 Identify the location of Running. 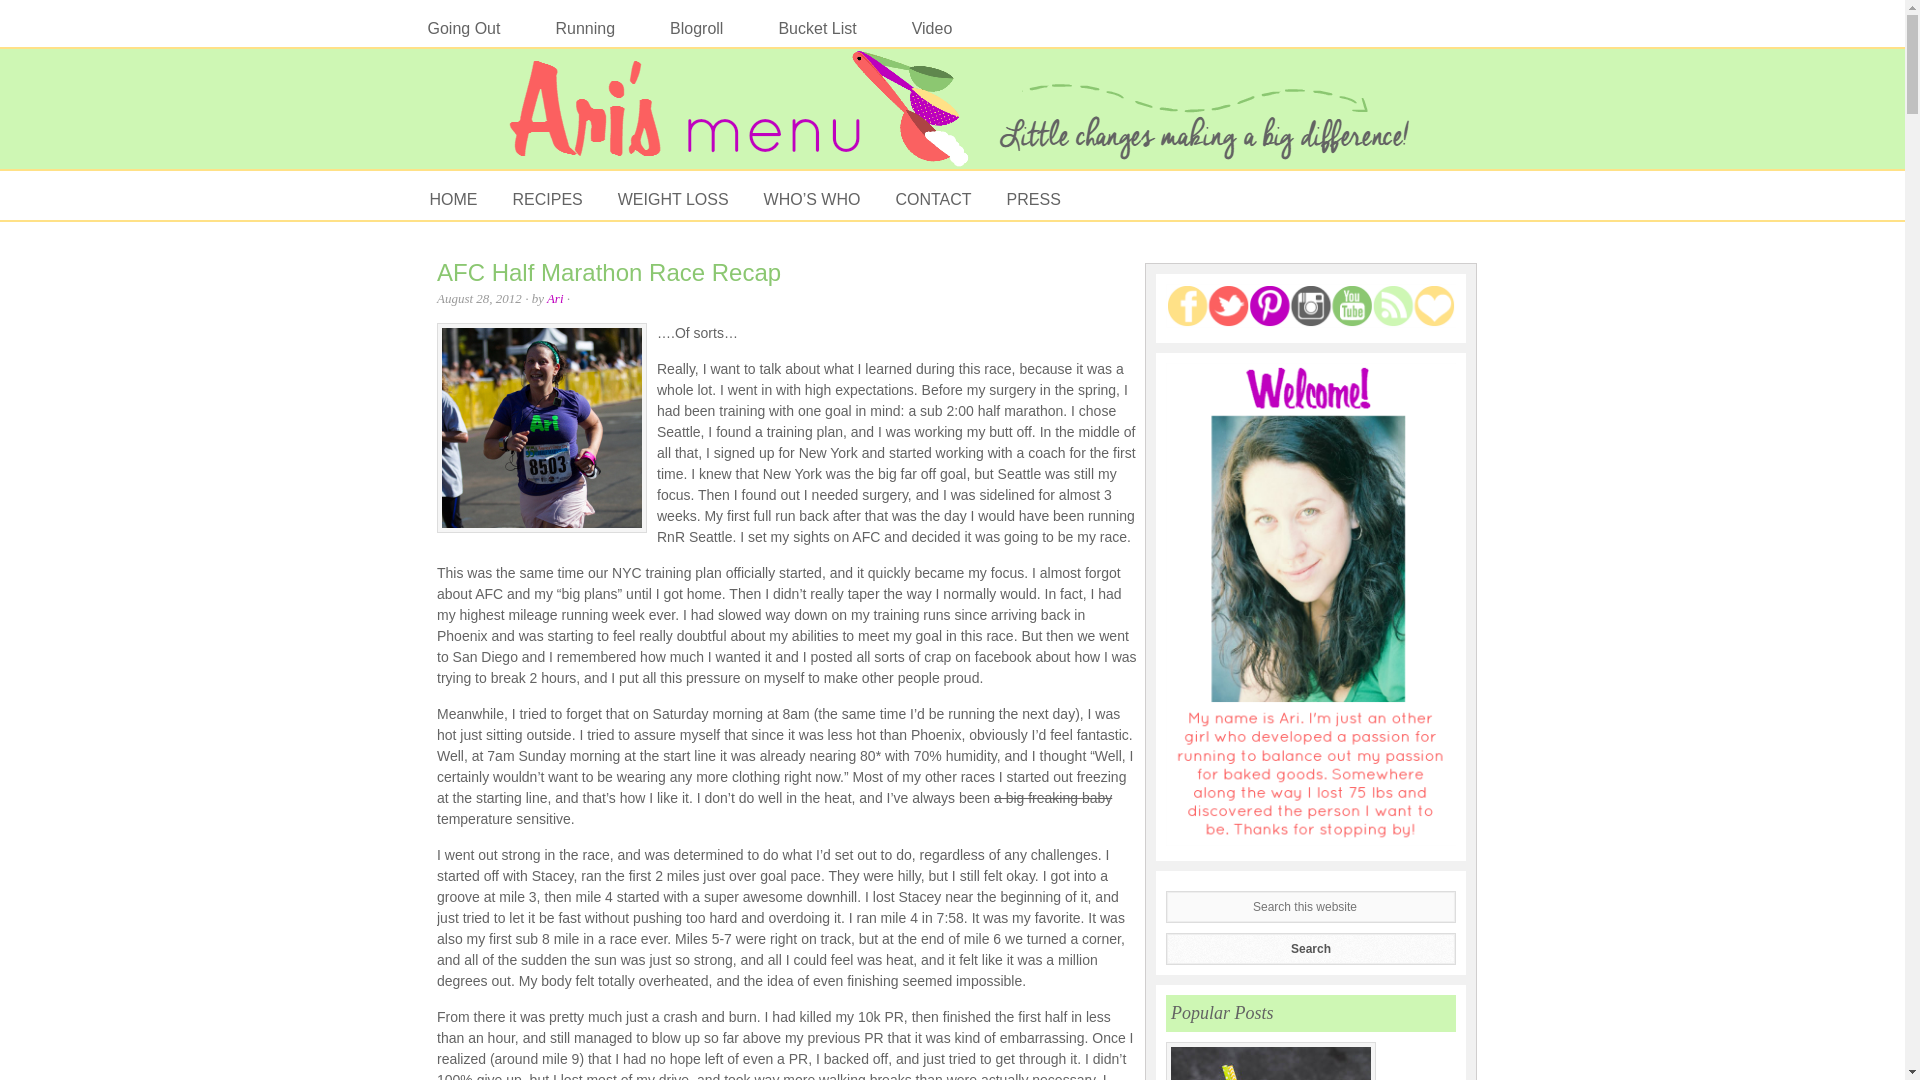
(584, 28).